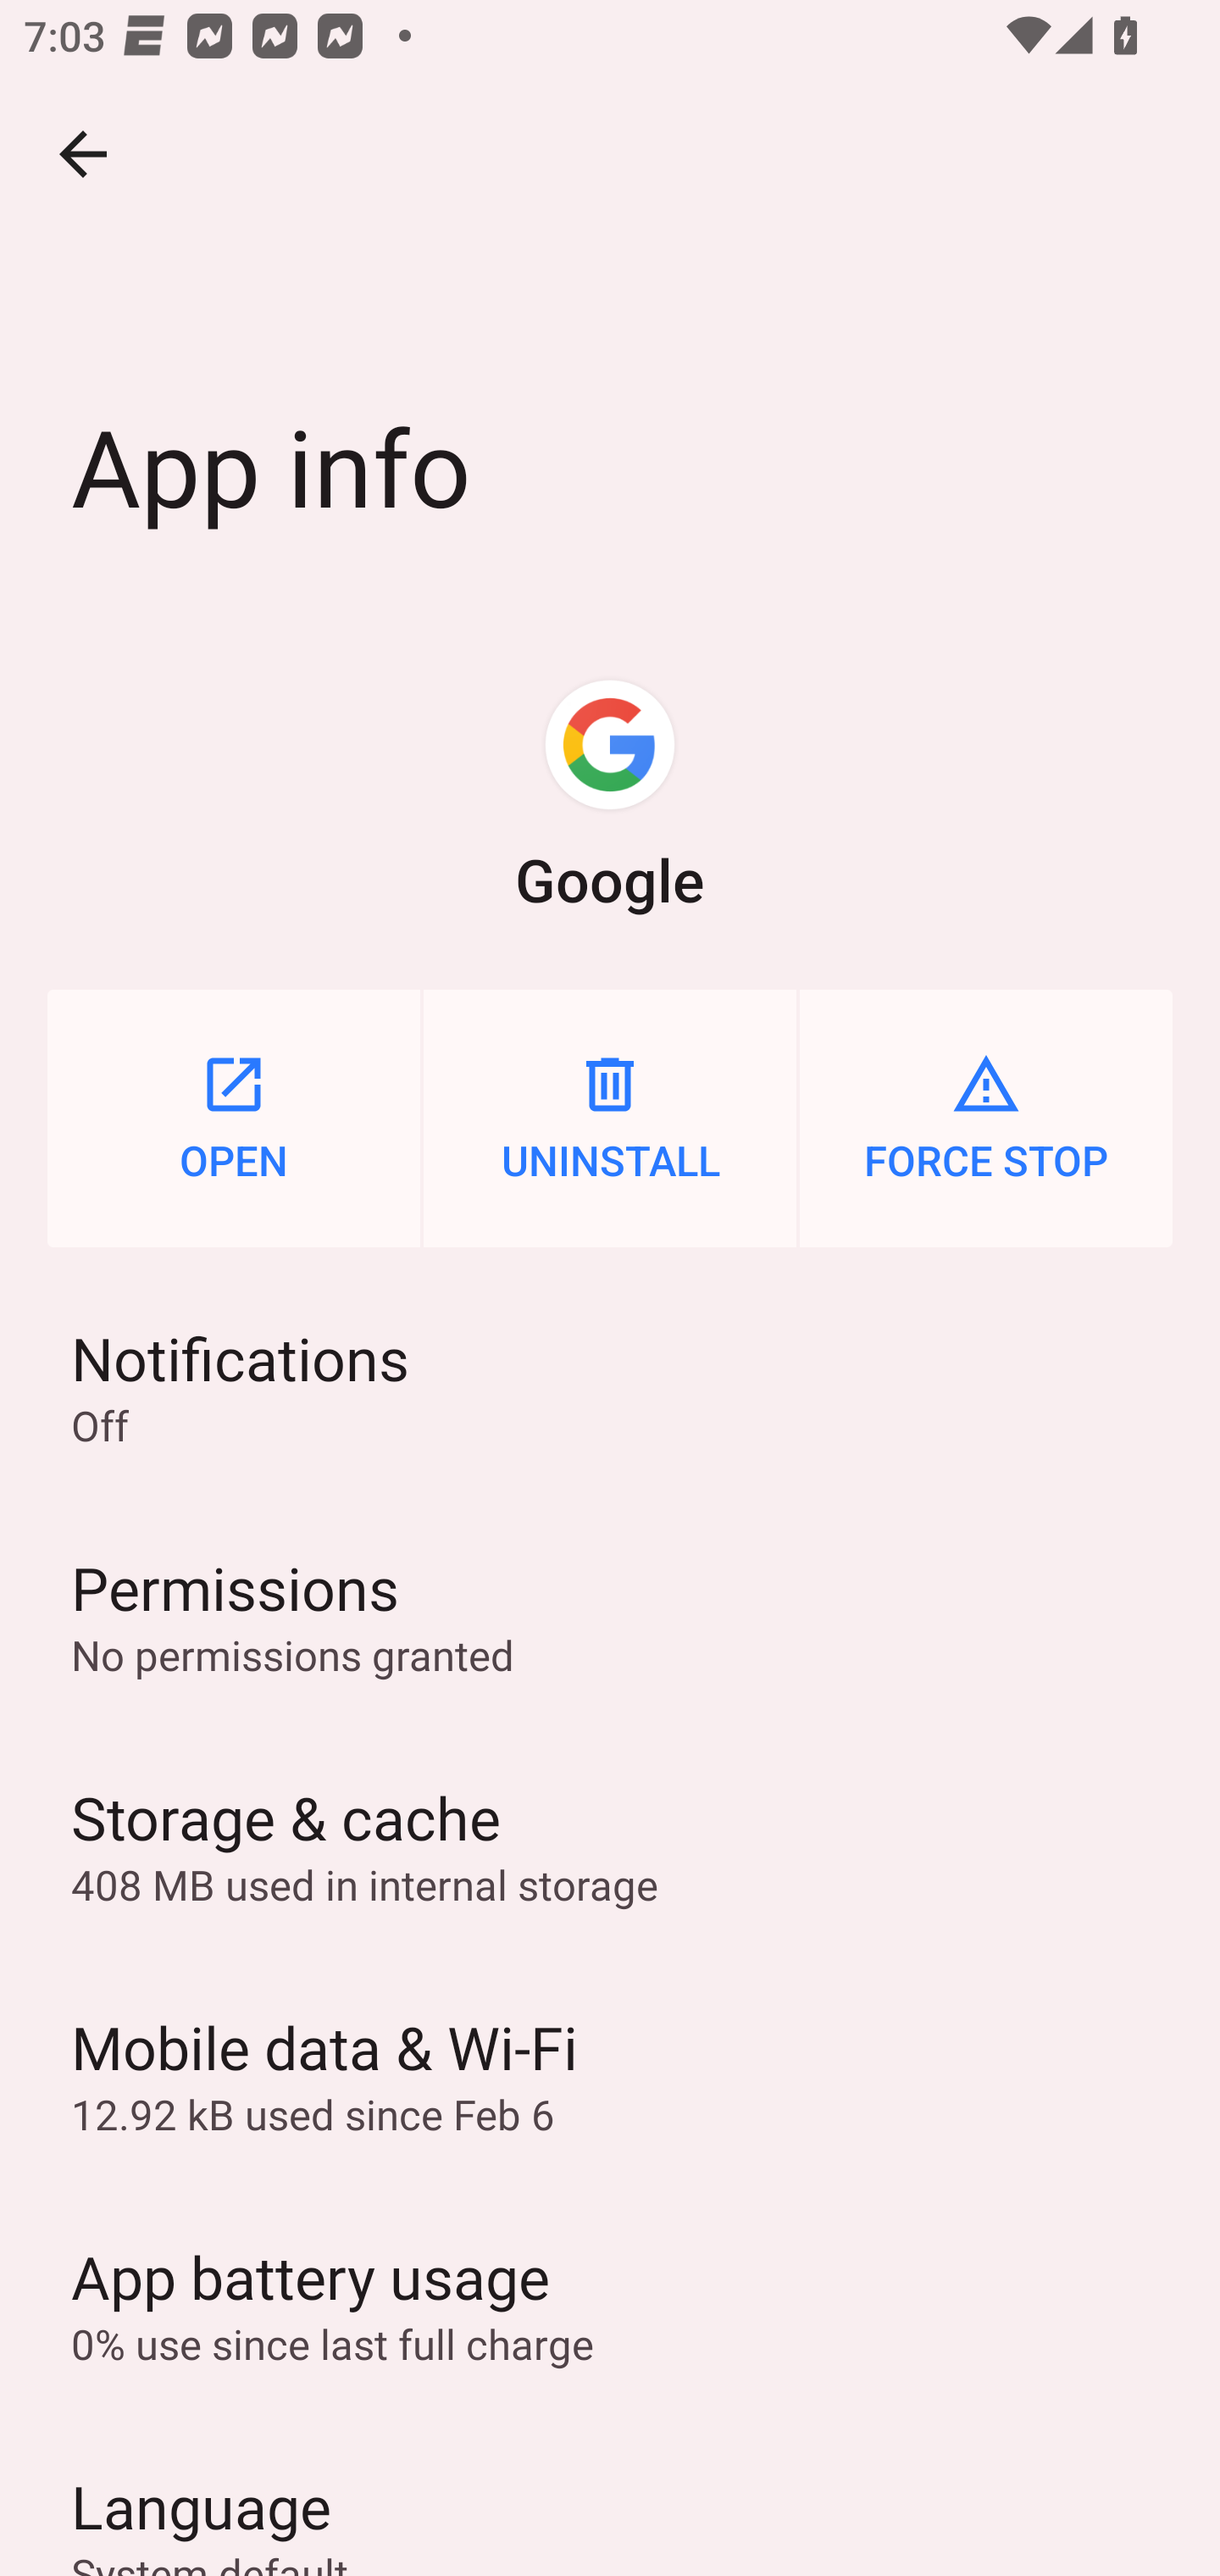 The width and height of the screenshot is (1220, 2576). Describe the element at coordinates (610, 1846) in the screenshot. I see `Storage & cache 408 MB used in internal storage` at that location.